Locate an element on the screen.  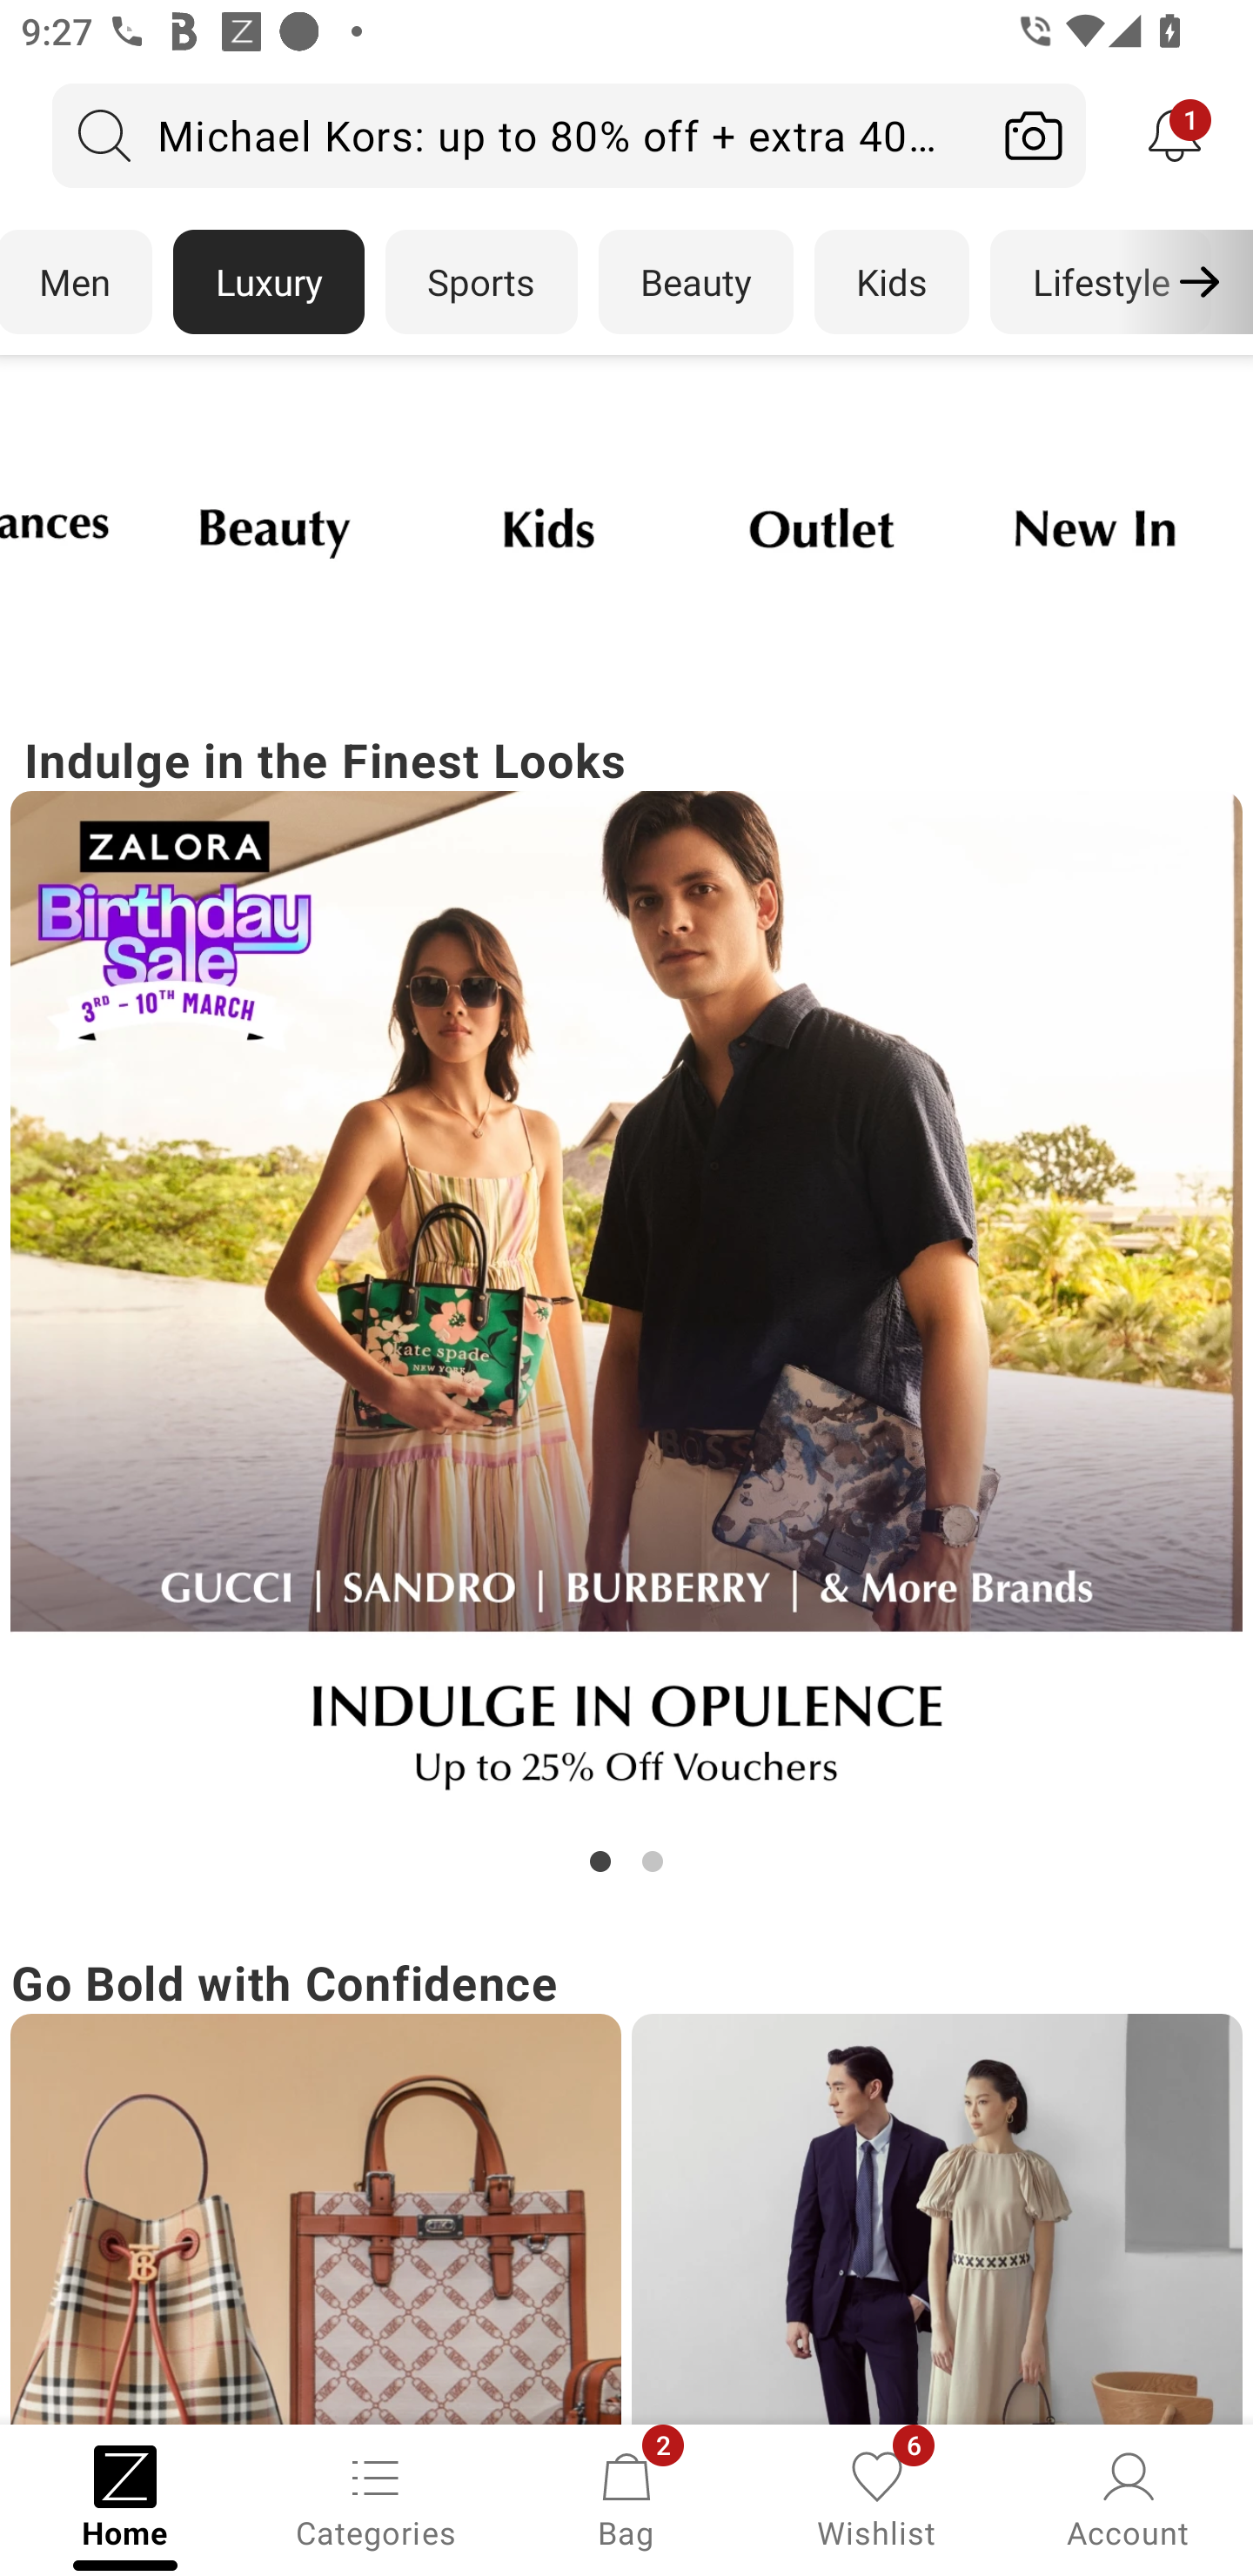
Bag, 2 new notifications Bag is located at coordinates (626, 2498).